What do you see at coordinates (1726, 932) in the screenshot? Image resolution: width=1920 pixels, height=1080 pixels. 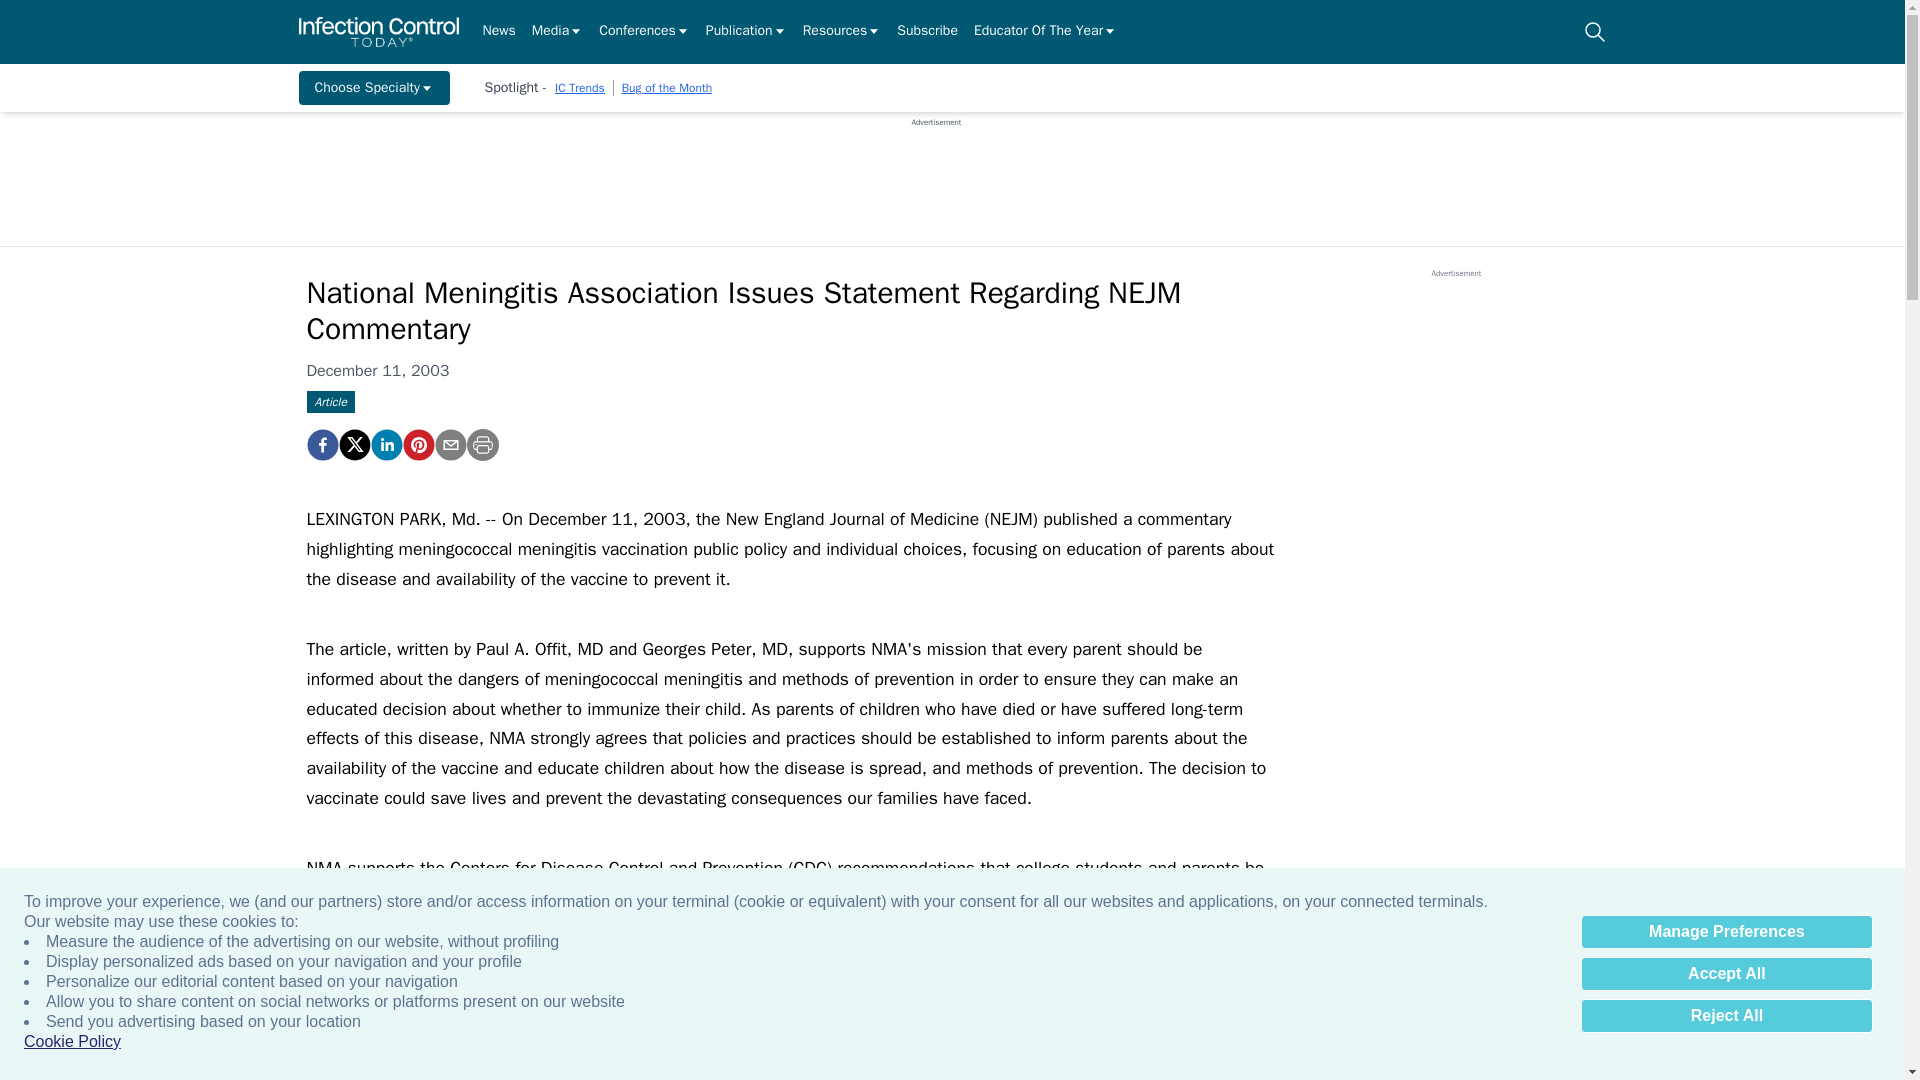 I see `Manage Preferences` at bounding box center [1726, 932].